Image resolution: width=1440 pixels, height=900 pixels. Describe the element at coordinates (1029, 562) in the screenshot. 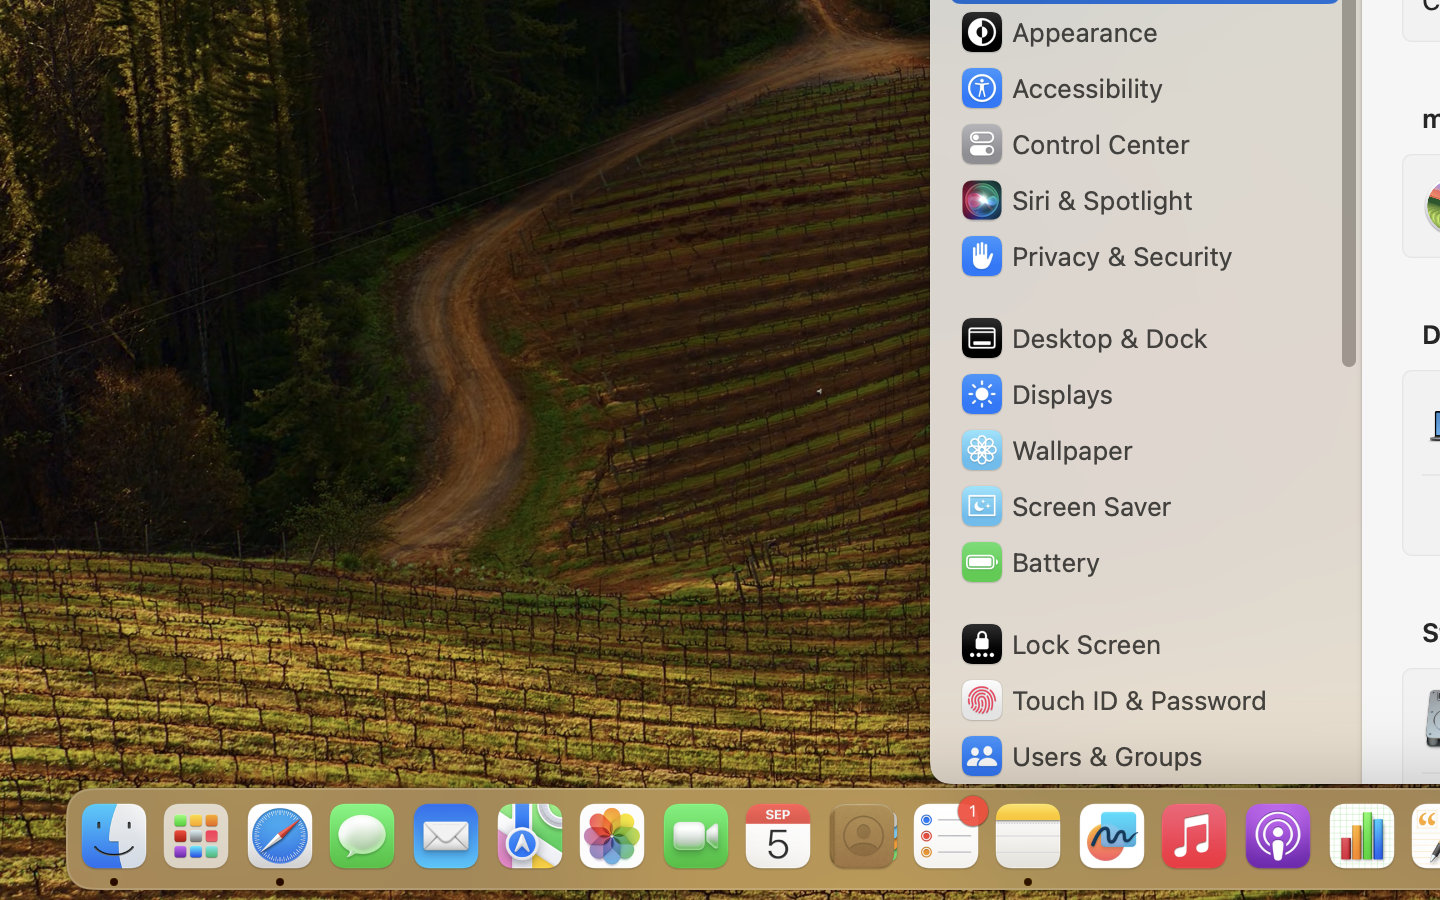

I see `Battery` at that location.